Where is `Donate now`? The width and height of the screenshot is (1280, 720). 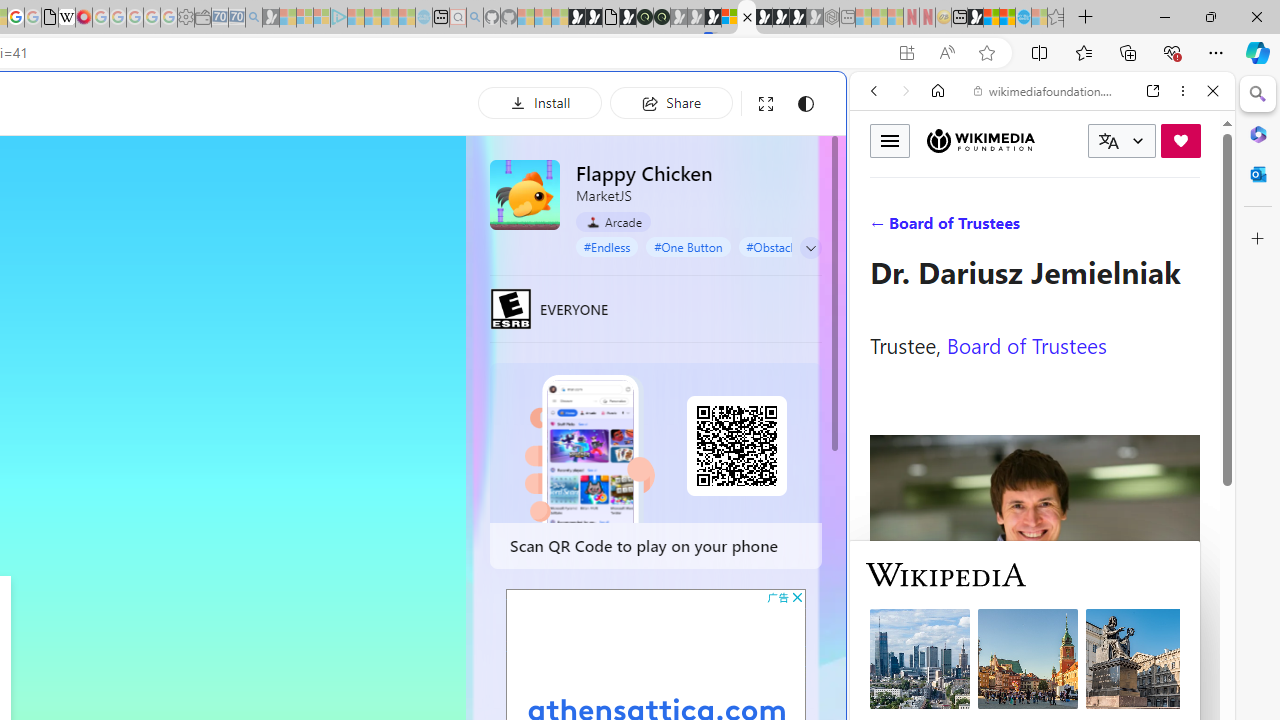
Donate now is located at coordinates (1180, 140).